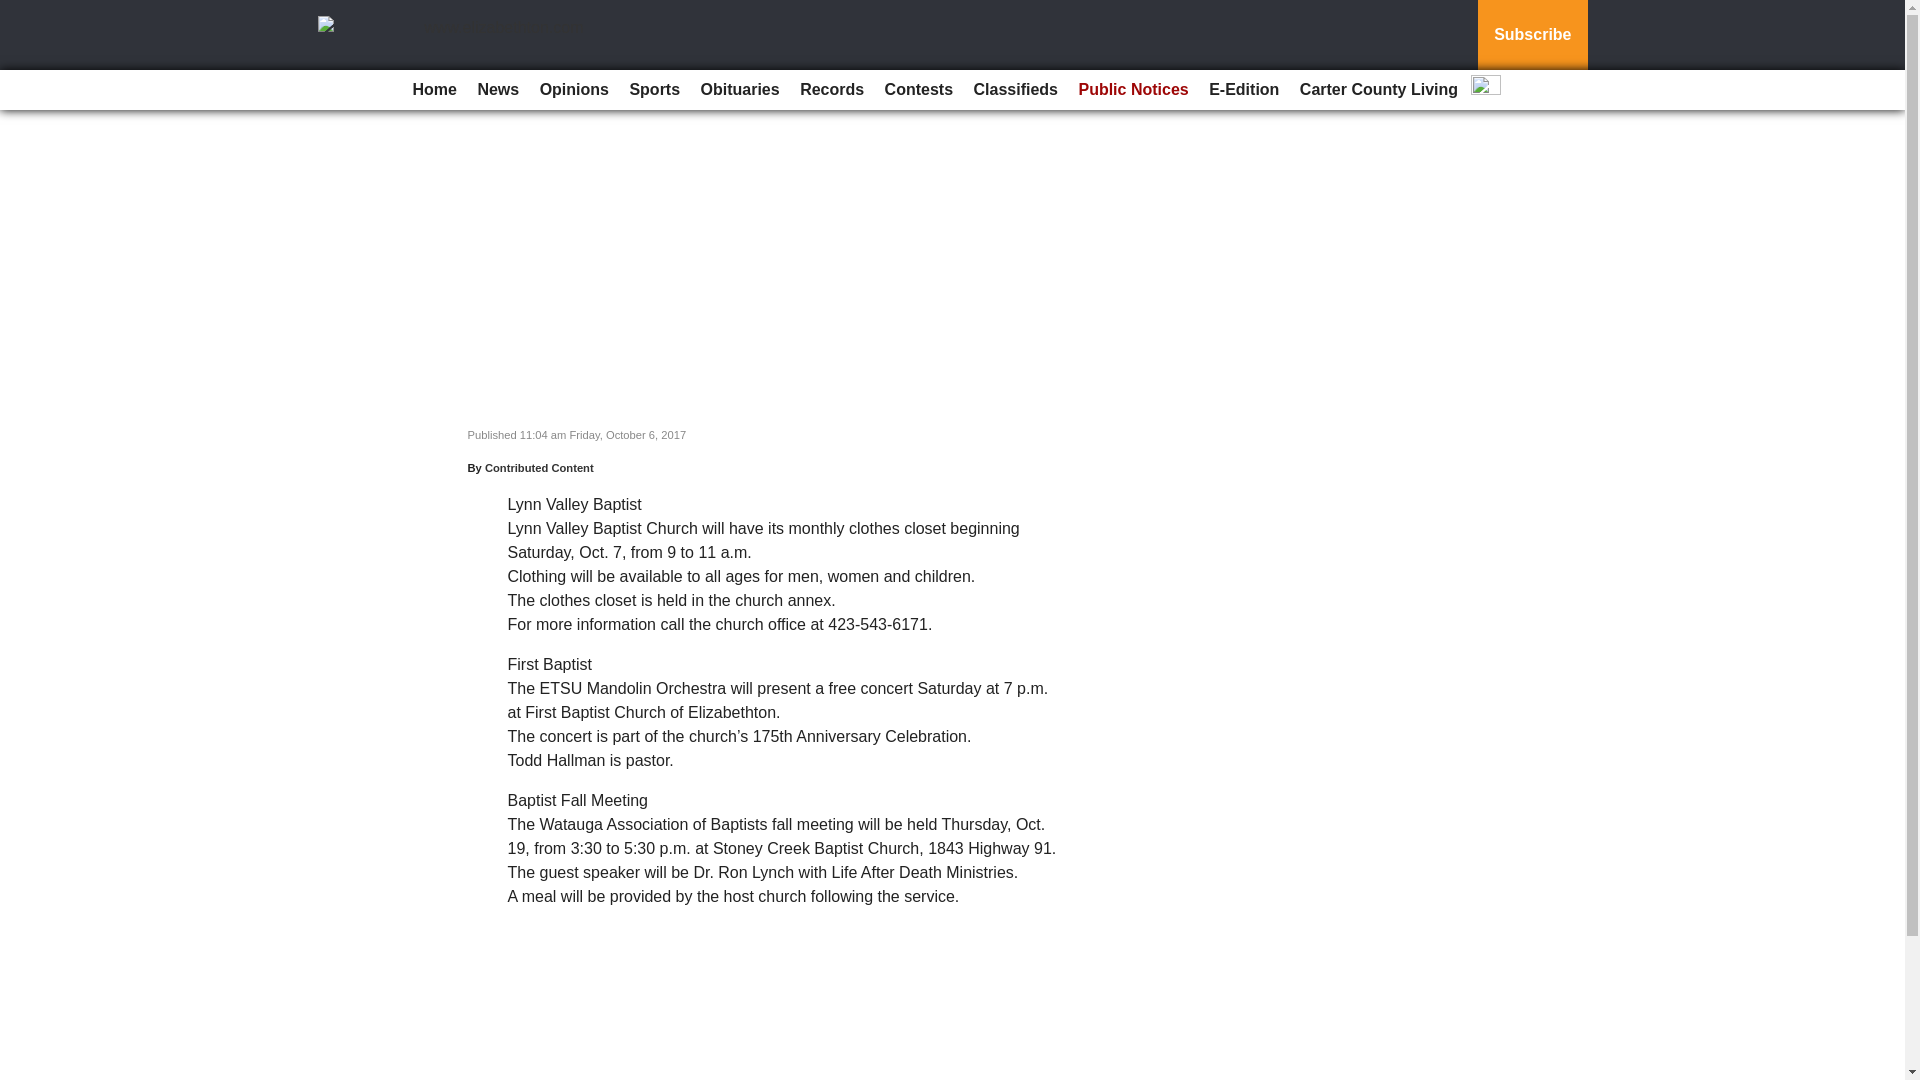 The width and height of the screenshot is (1920, 1080). What do you see at coordinates (539, 468) in the screenshot?
I see `Contributed Content` at bounding box center [539, 468].